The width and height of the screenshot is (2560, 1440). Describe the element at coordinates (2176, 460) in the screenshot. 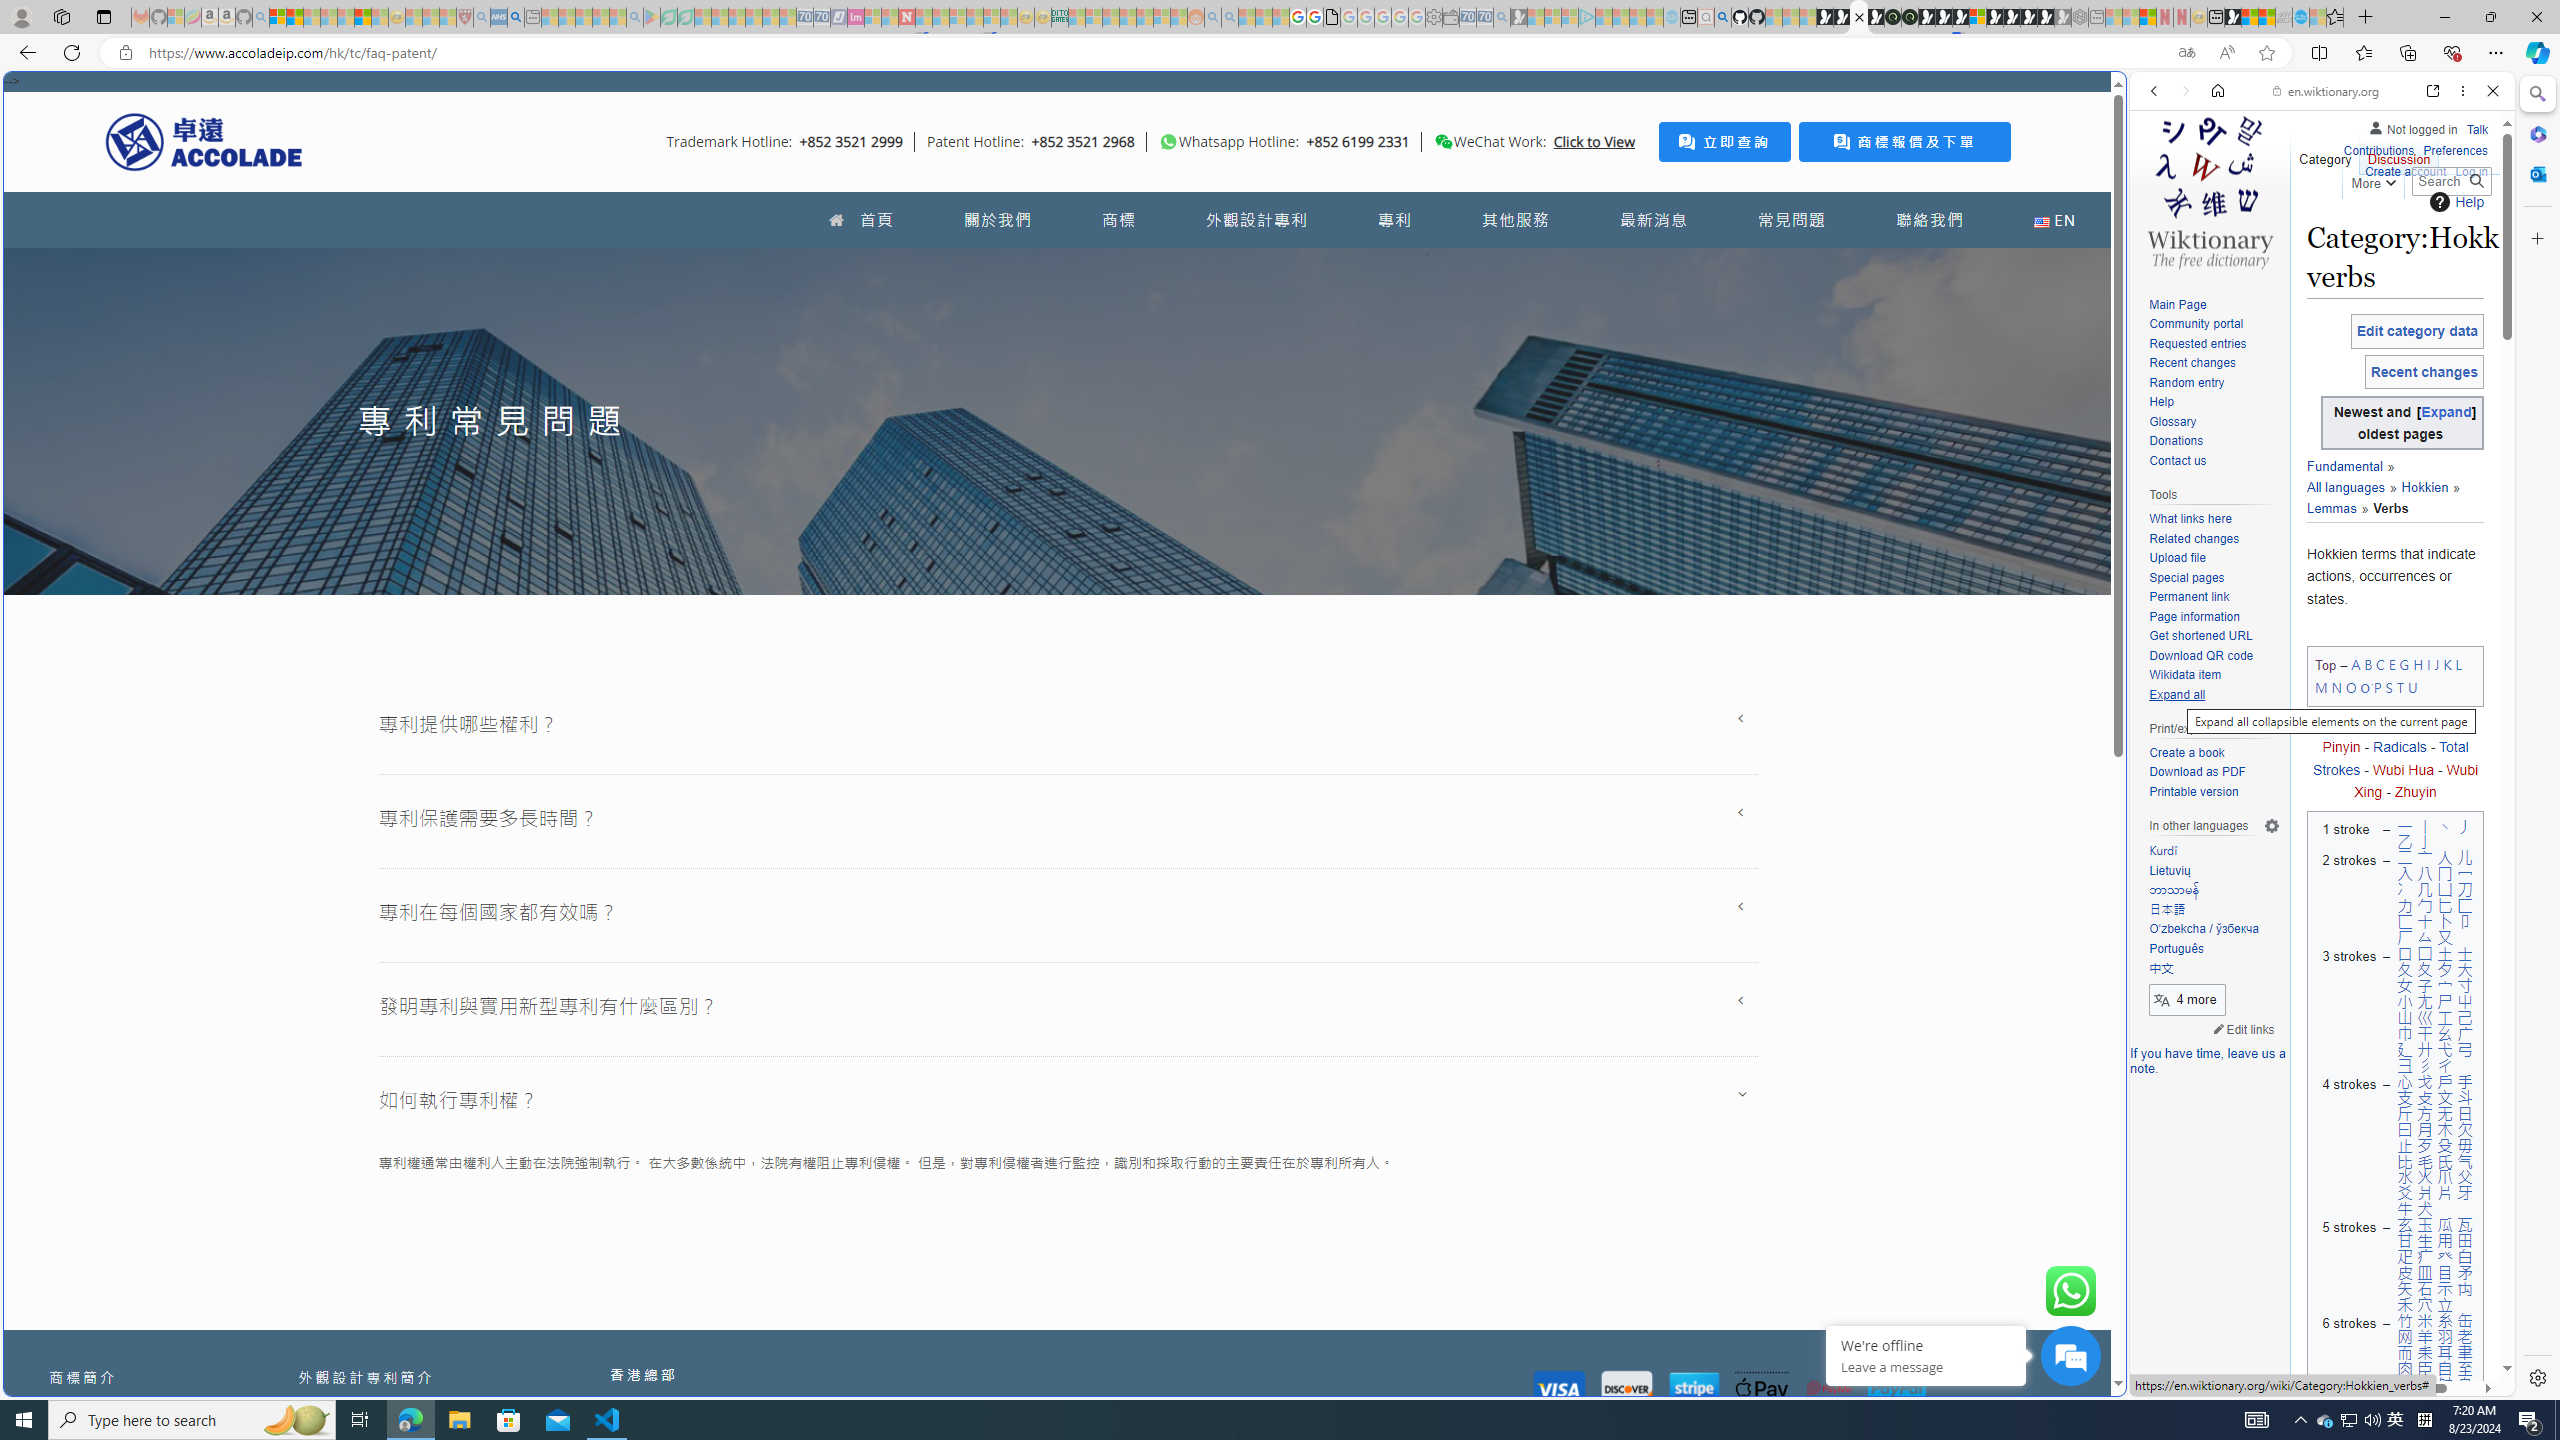

I see `Contact us` at that location.